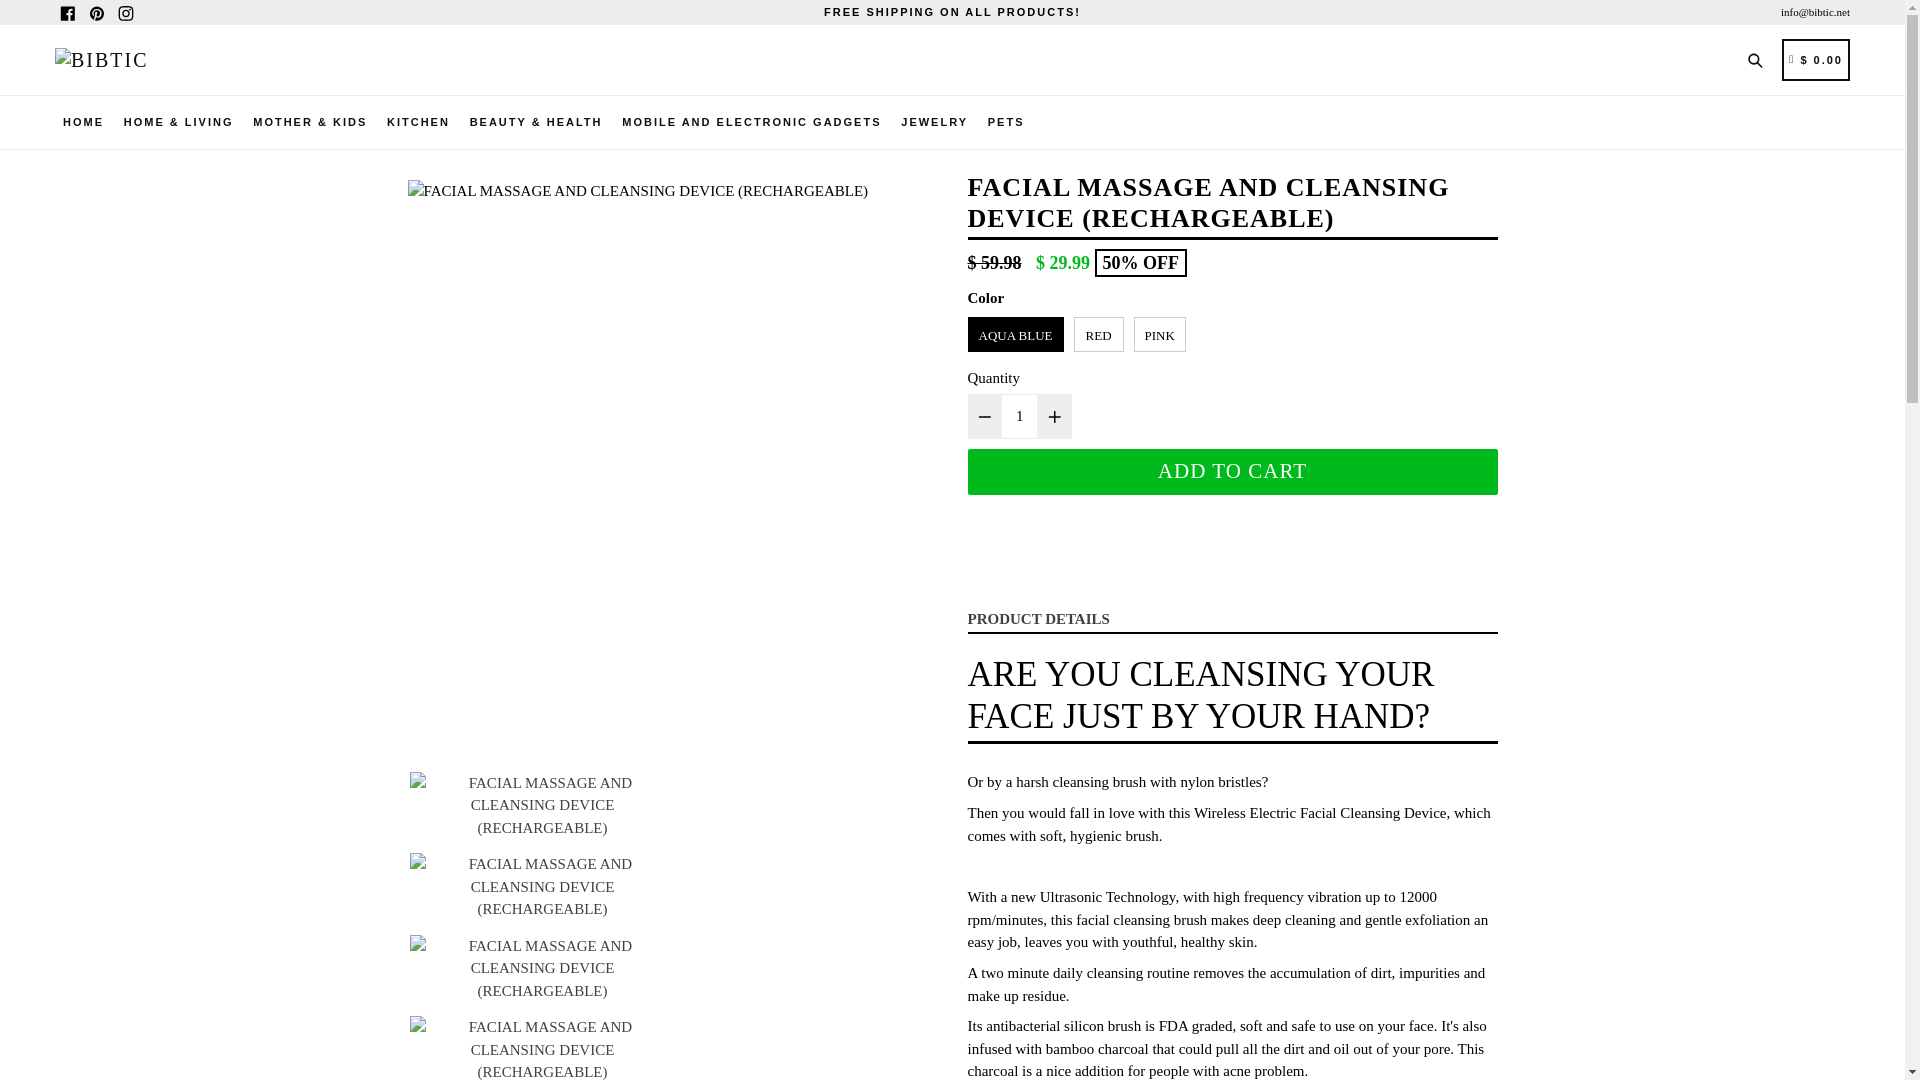 The width and height of the screenshot is (1920, 1080). What do you see at coordinates (124, 12) in the screenshot?
I see `Bibtic on Instagram` at bounding box center [124, 12].